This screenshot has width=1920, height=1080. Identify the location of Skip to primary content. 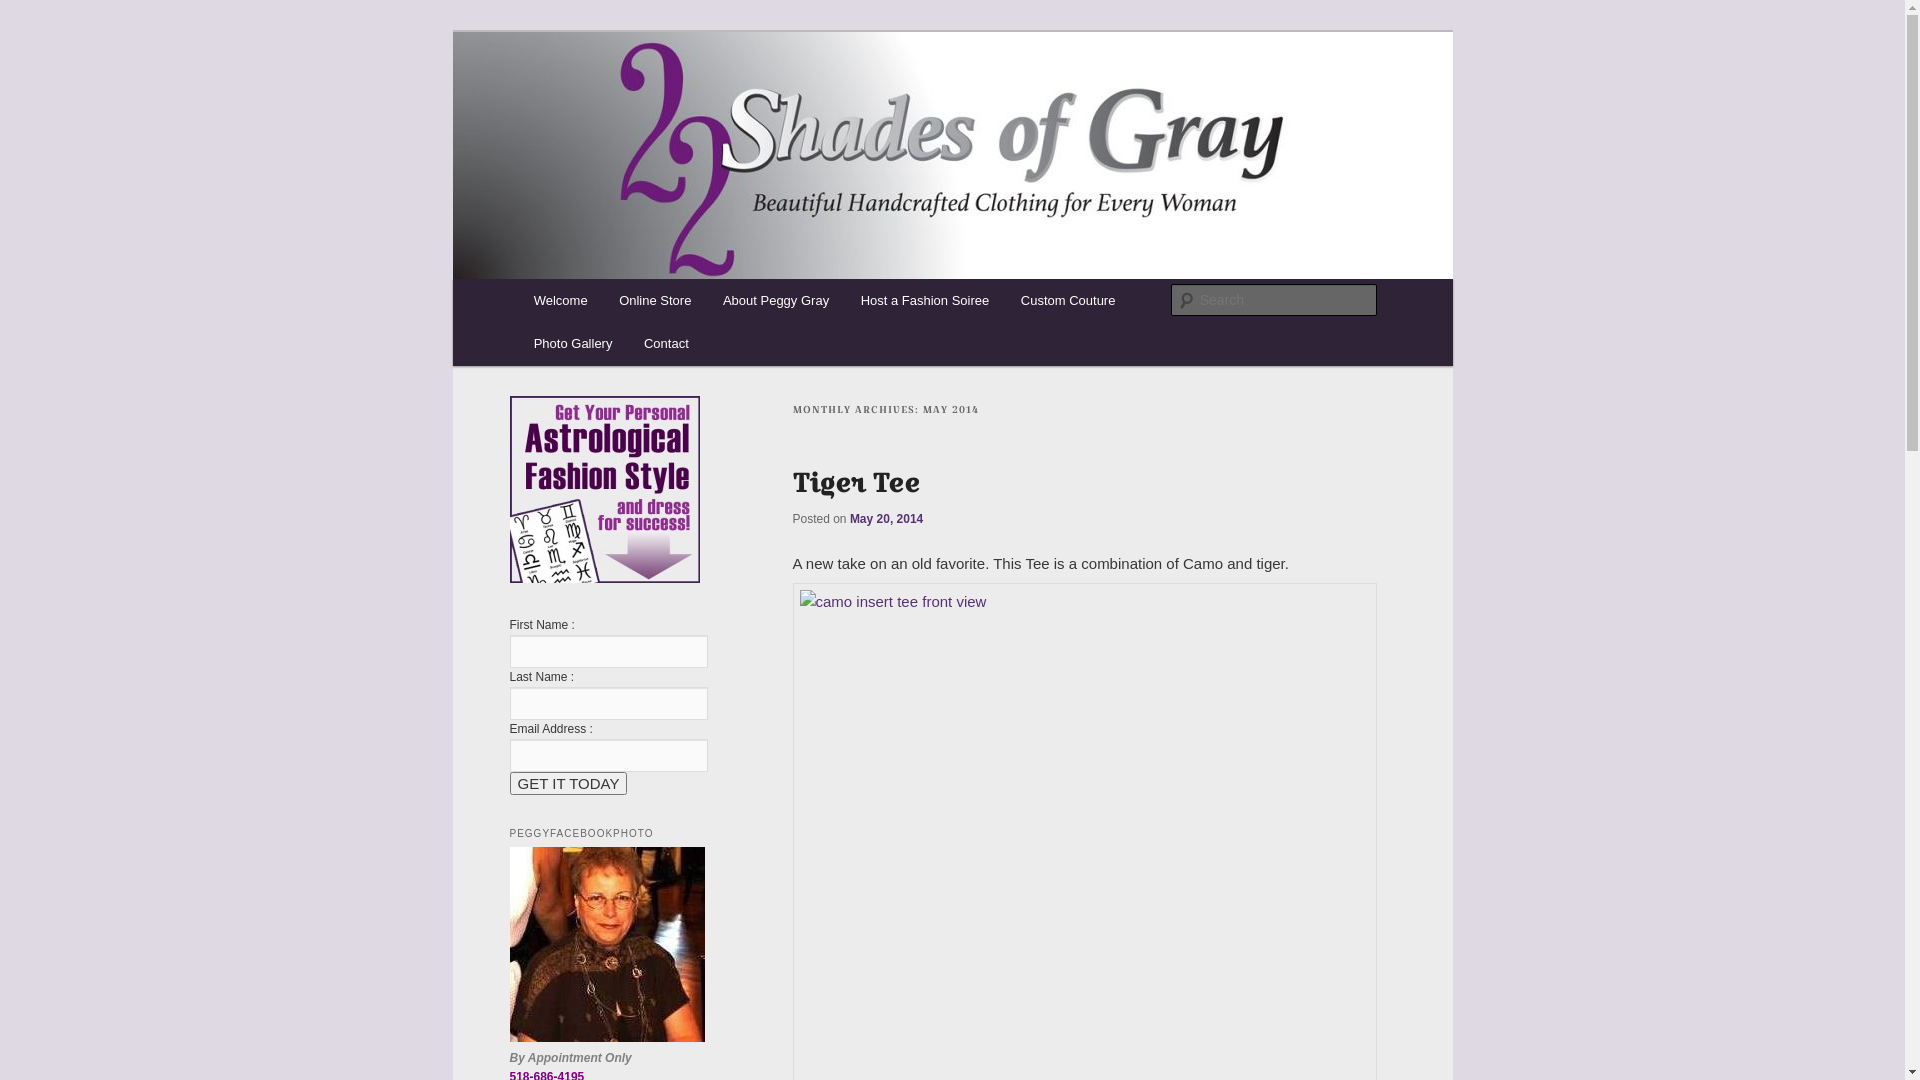
(30, 30).